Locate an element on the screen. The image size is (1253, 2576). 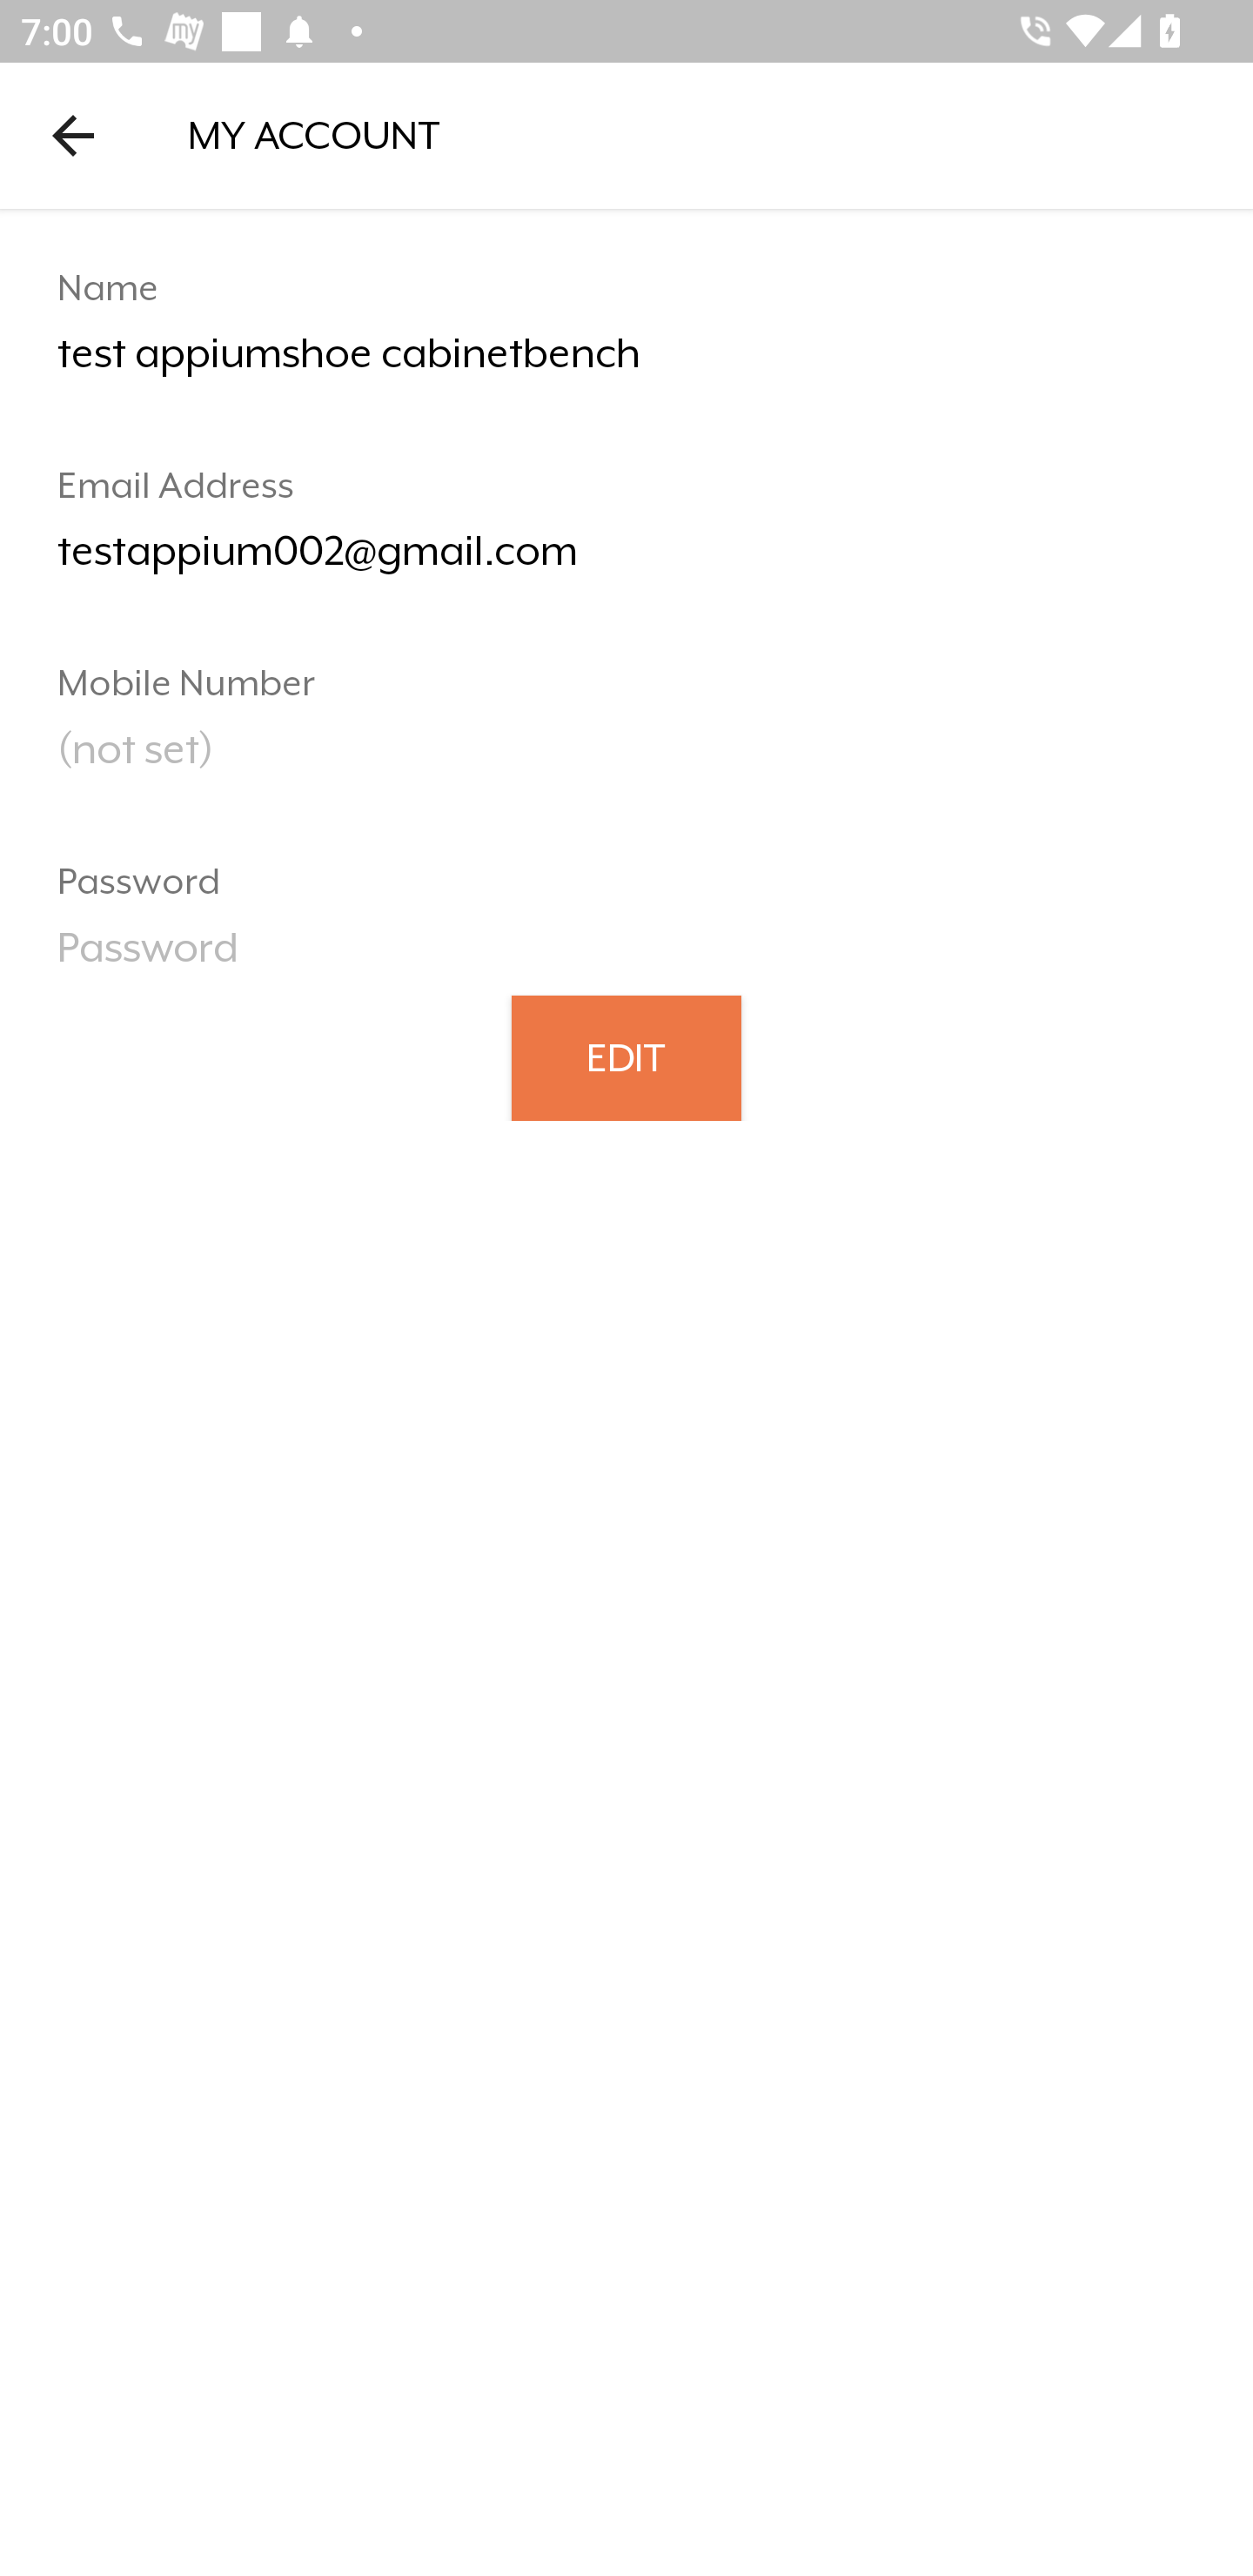
test appiumshoe cabinetbench is located at coordinates (626, 366).